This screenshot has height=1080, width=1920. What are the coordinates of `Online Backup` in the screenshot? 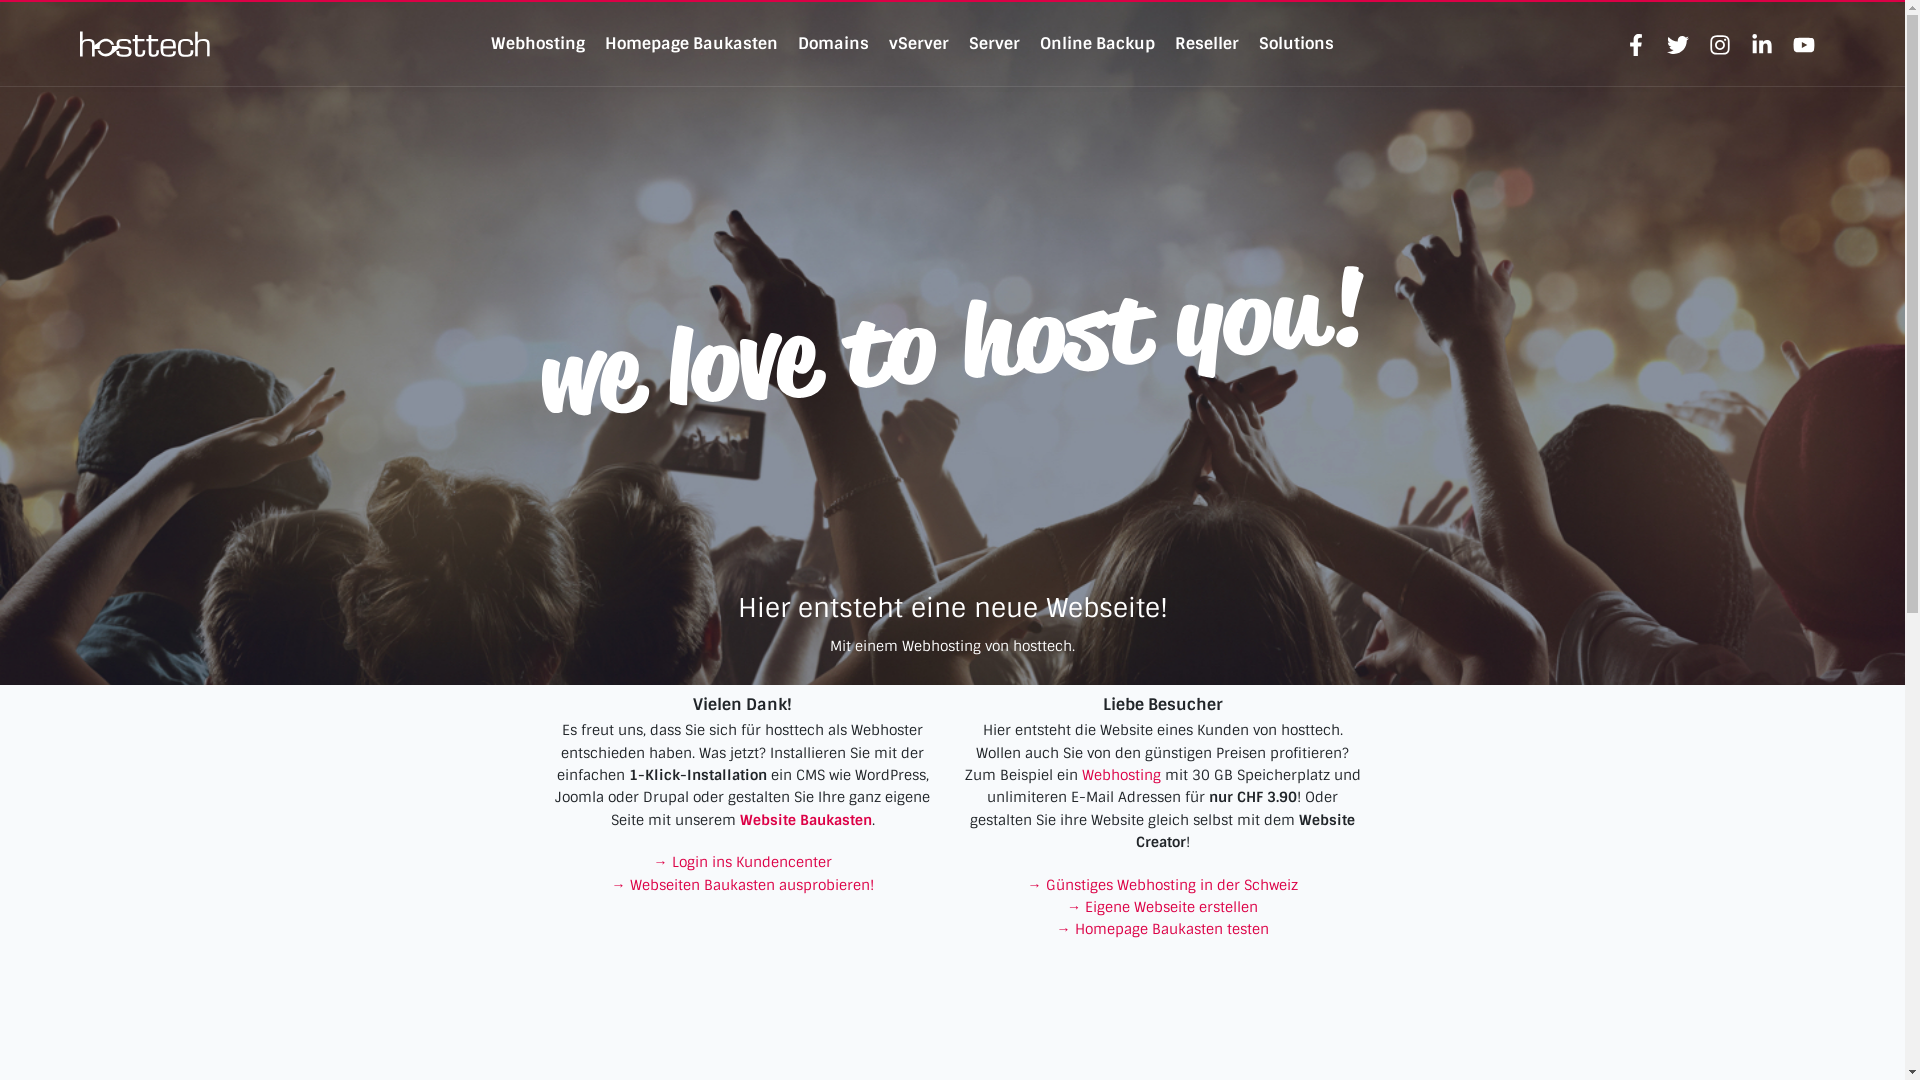 It's located at (1098, 44).